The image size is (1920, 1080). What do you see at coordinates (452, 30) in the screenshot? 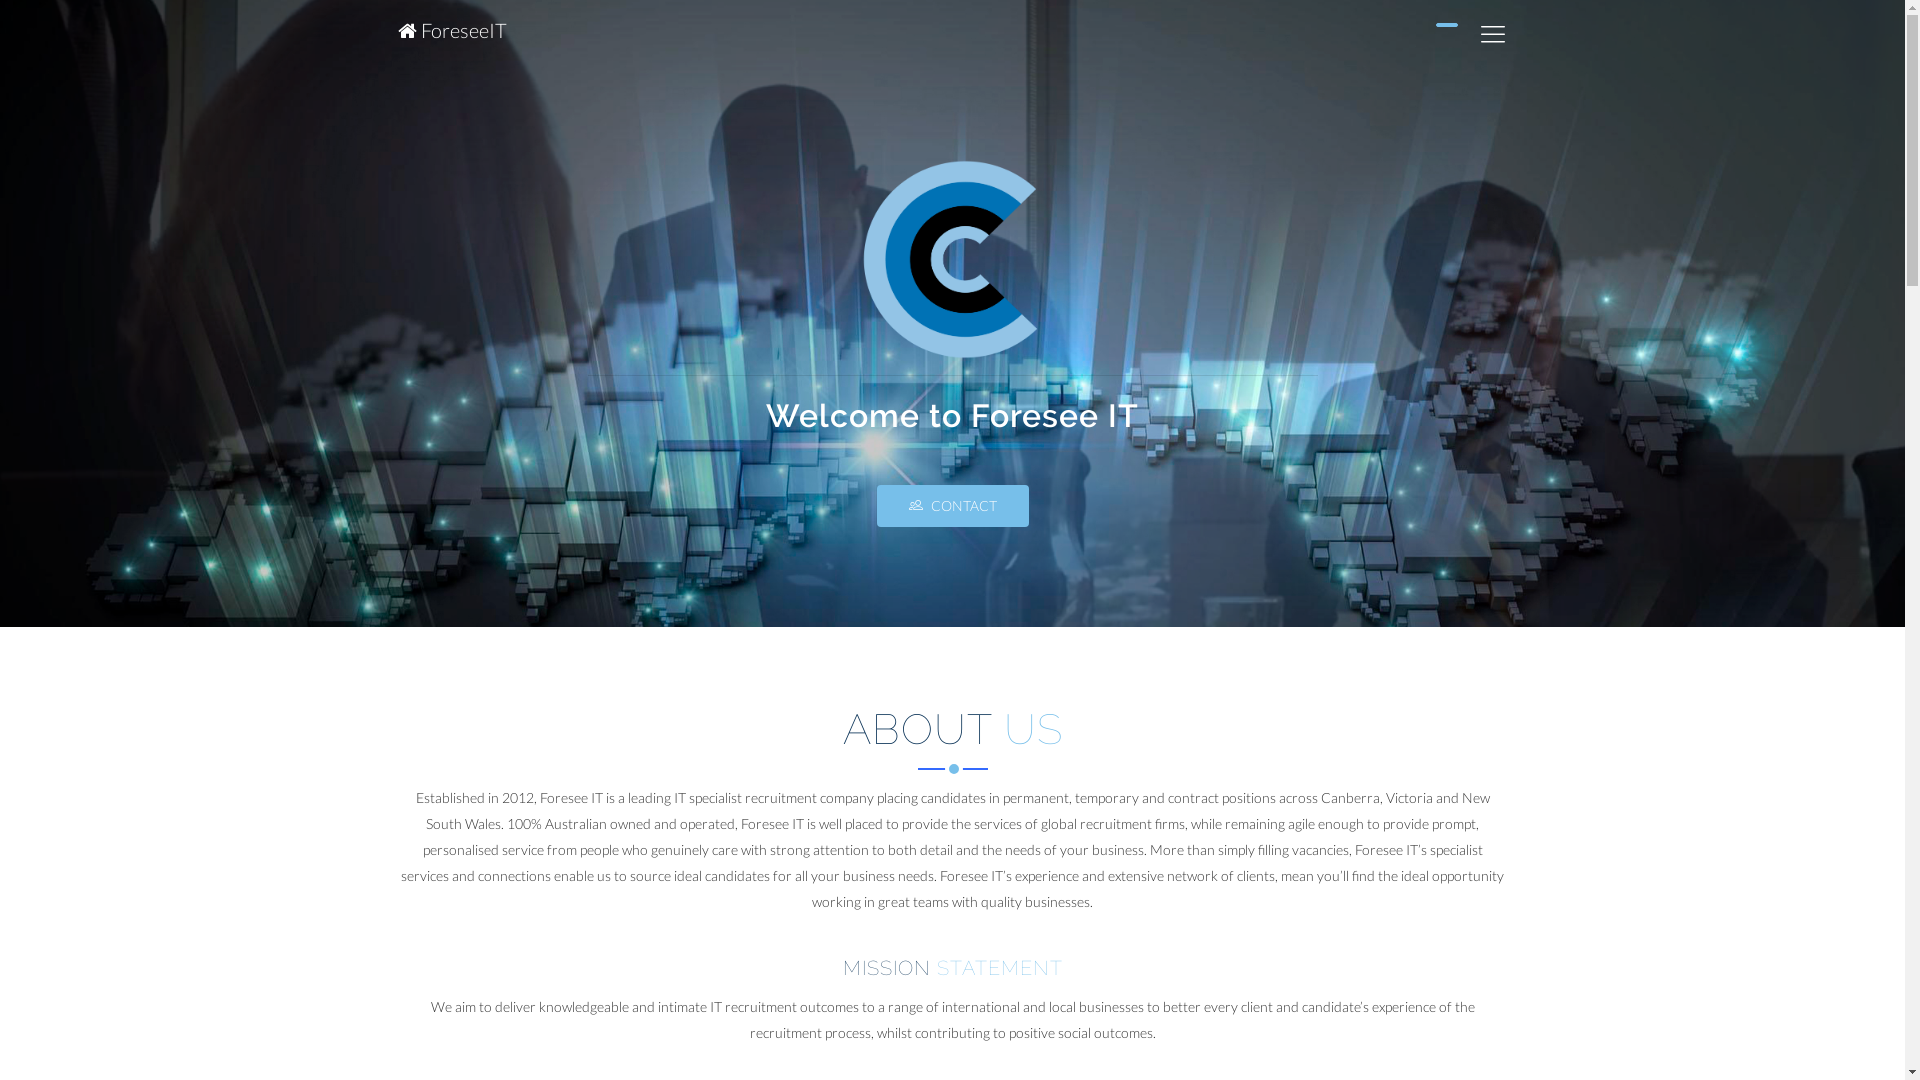
I see `ForeseeIT` at bounding box center [452, 30].